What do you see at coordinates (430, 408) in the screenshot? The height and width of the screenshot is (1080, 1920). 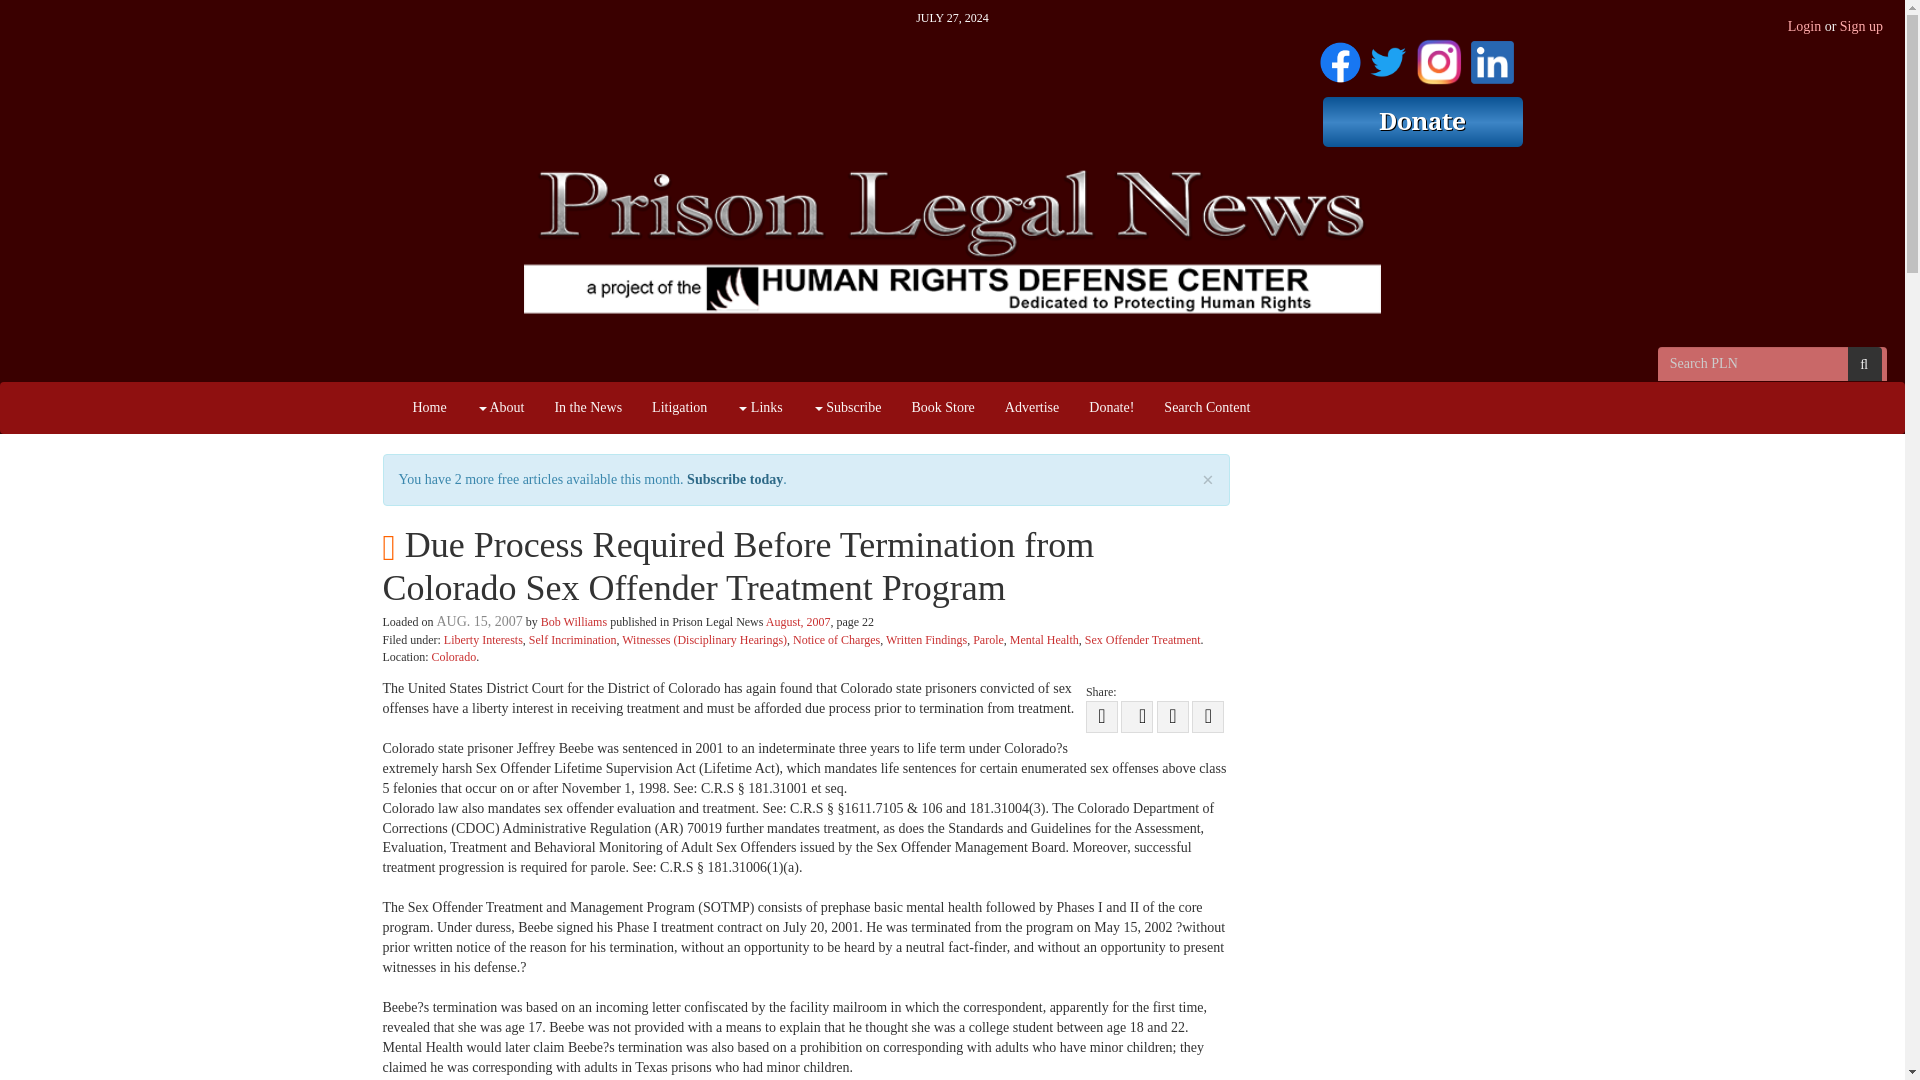 I see `Home` at bounding box center [430, 408].